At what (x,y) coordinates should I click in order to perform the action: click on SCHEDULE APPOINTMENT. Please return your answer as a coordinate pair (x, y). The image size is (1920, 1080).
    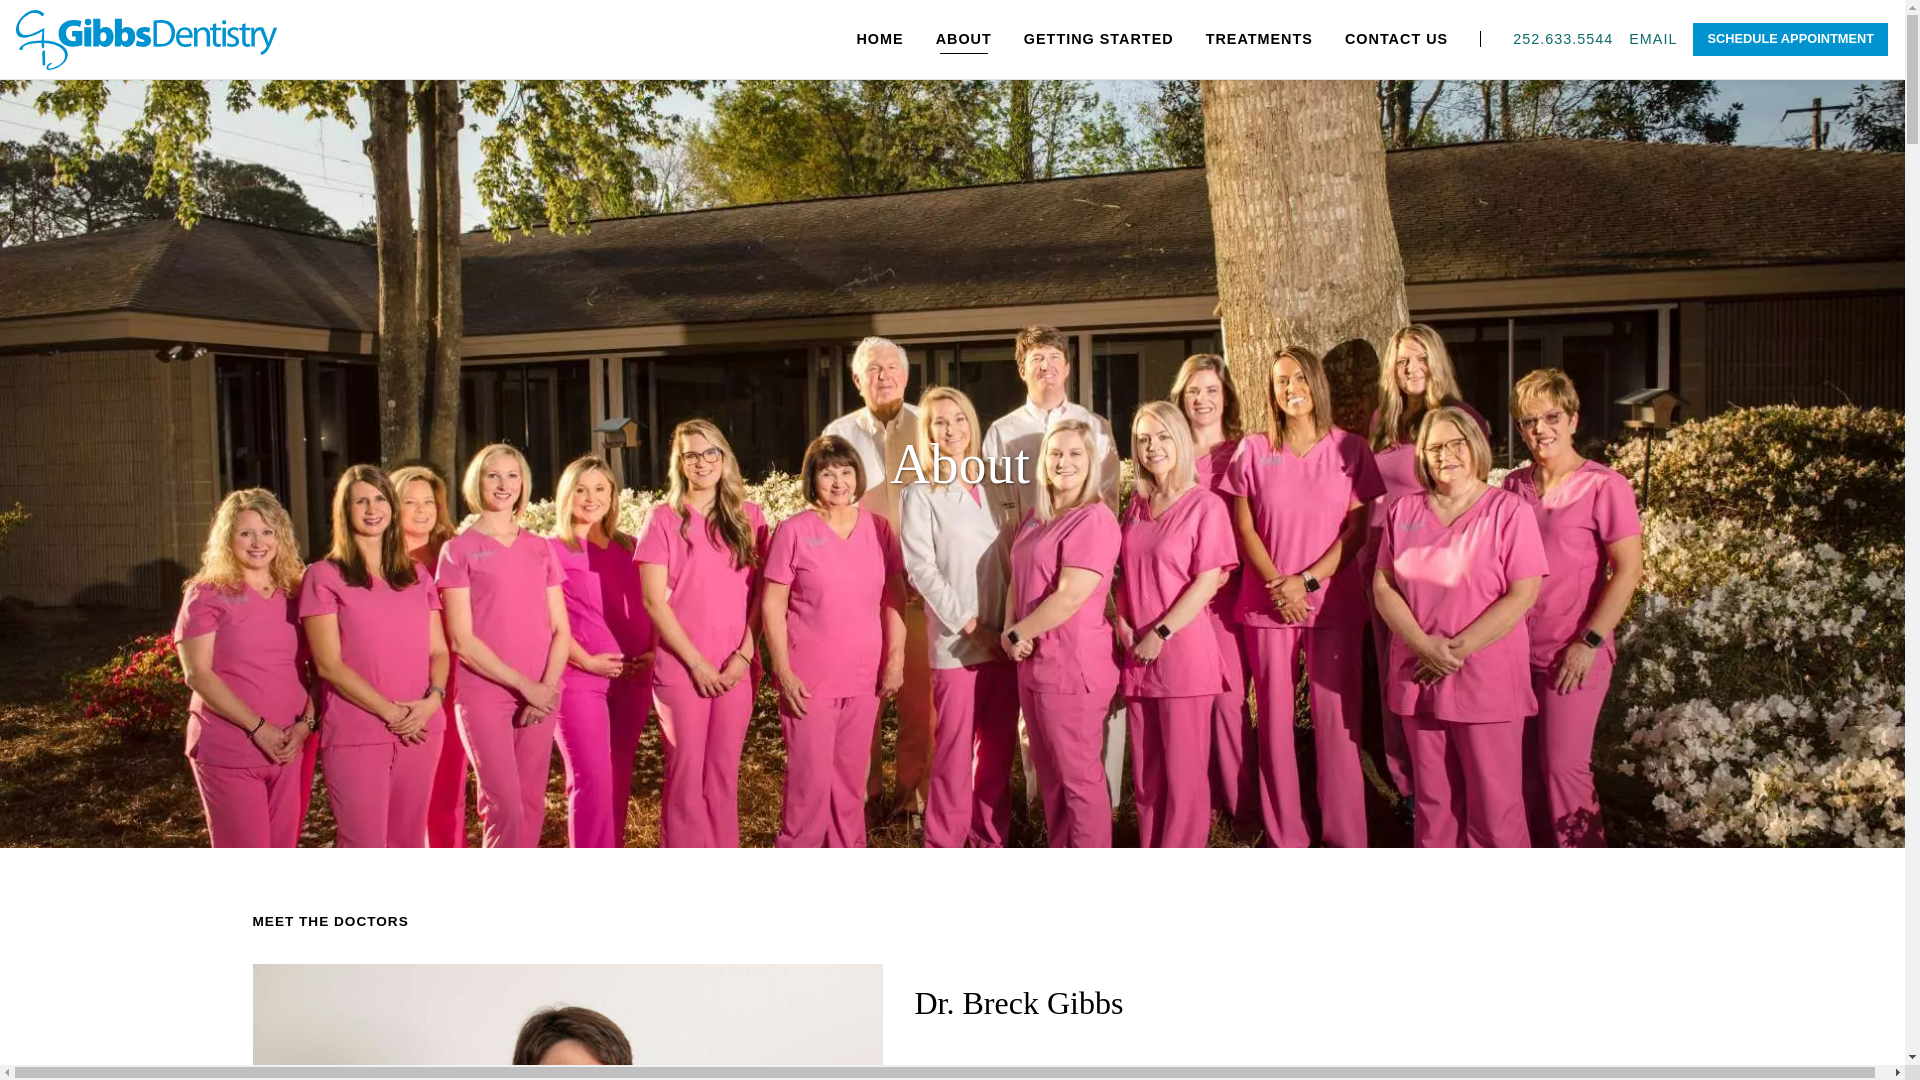
    Looking at the image, I should click on (1790, 40).